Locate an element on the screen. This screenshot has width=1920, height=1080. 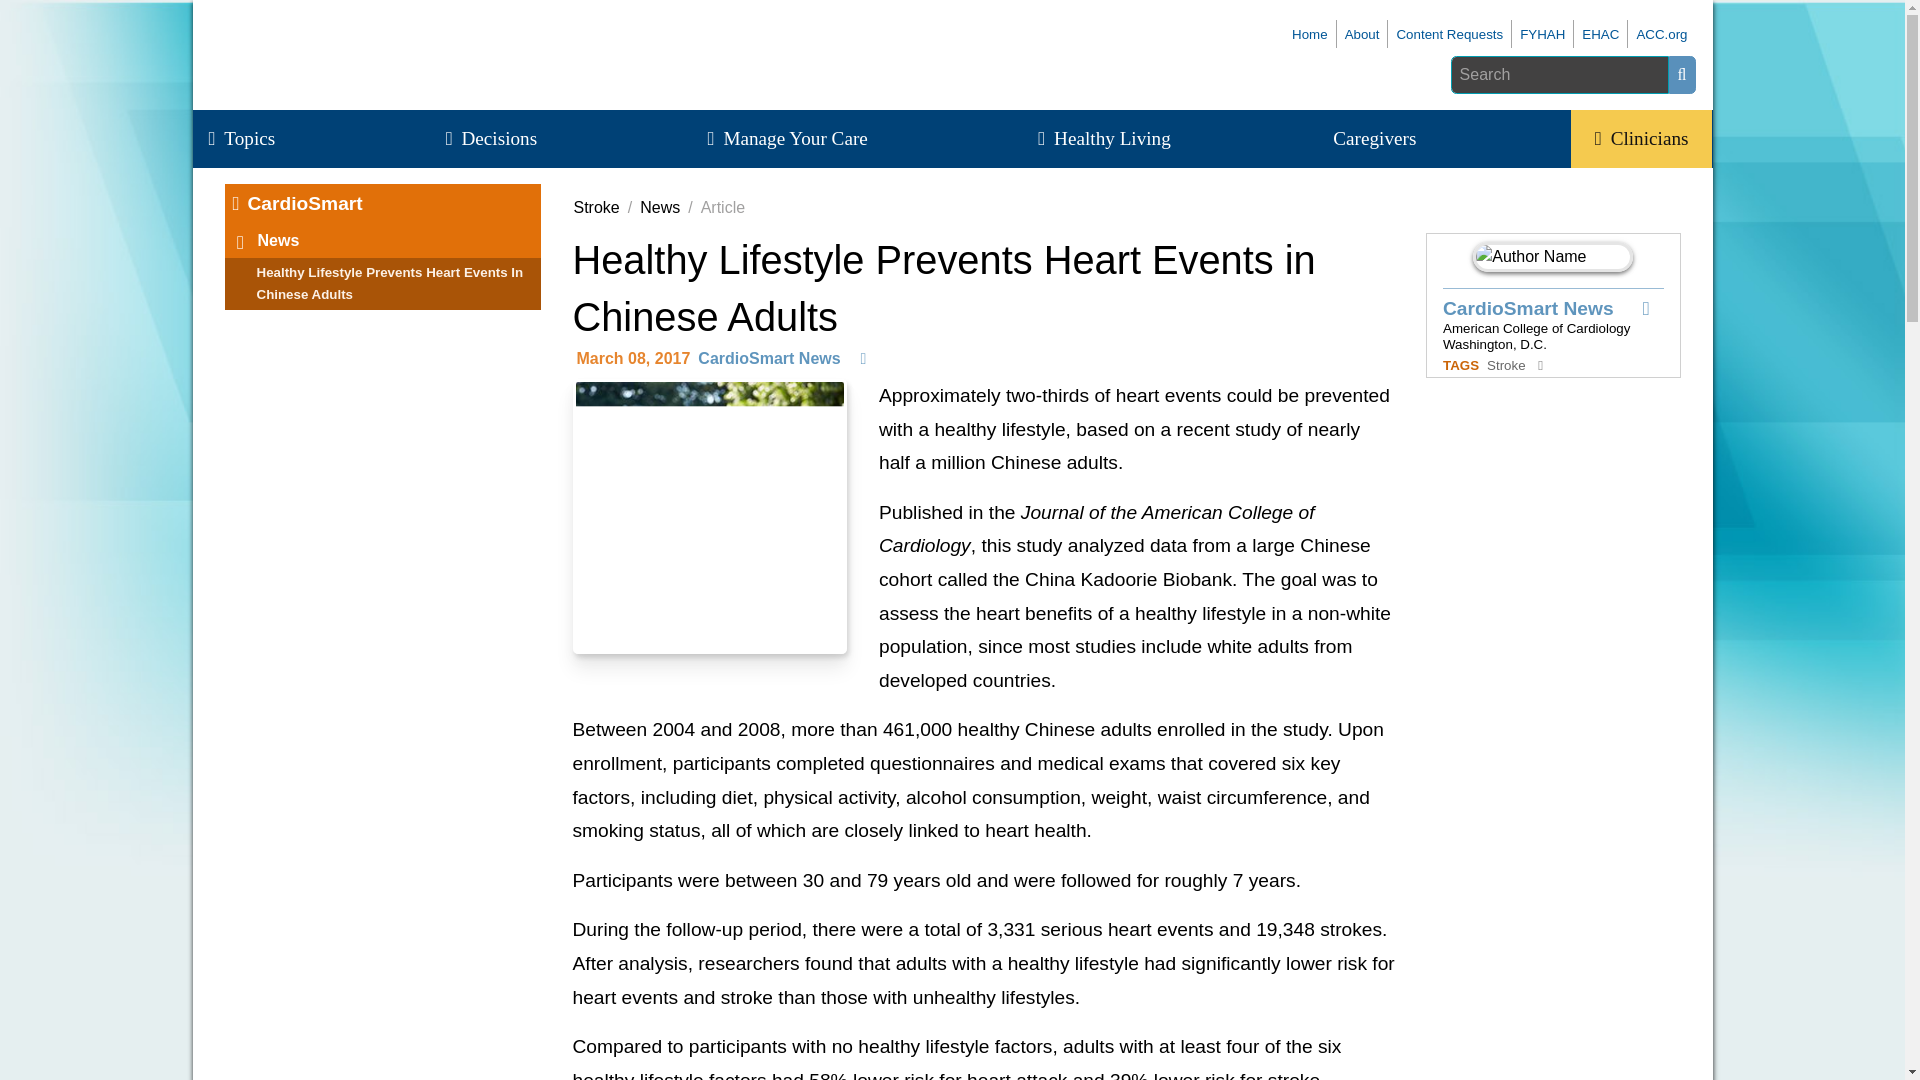
FYHAH is located at coordinates (1542, 34).